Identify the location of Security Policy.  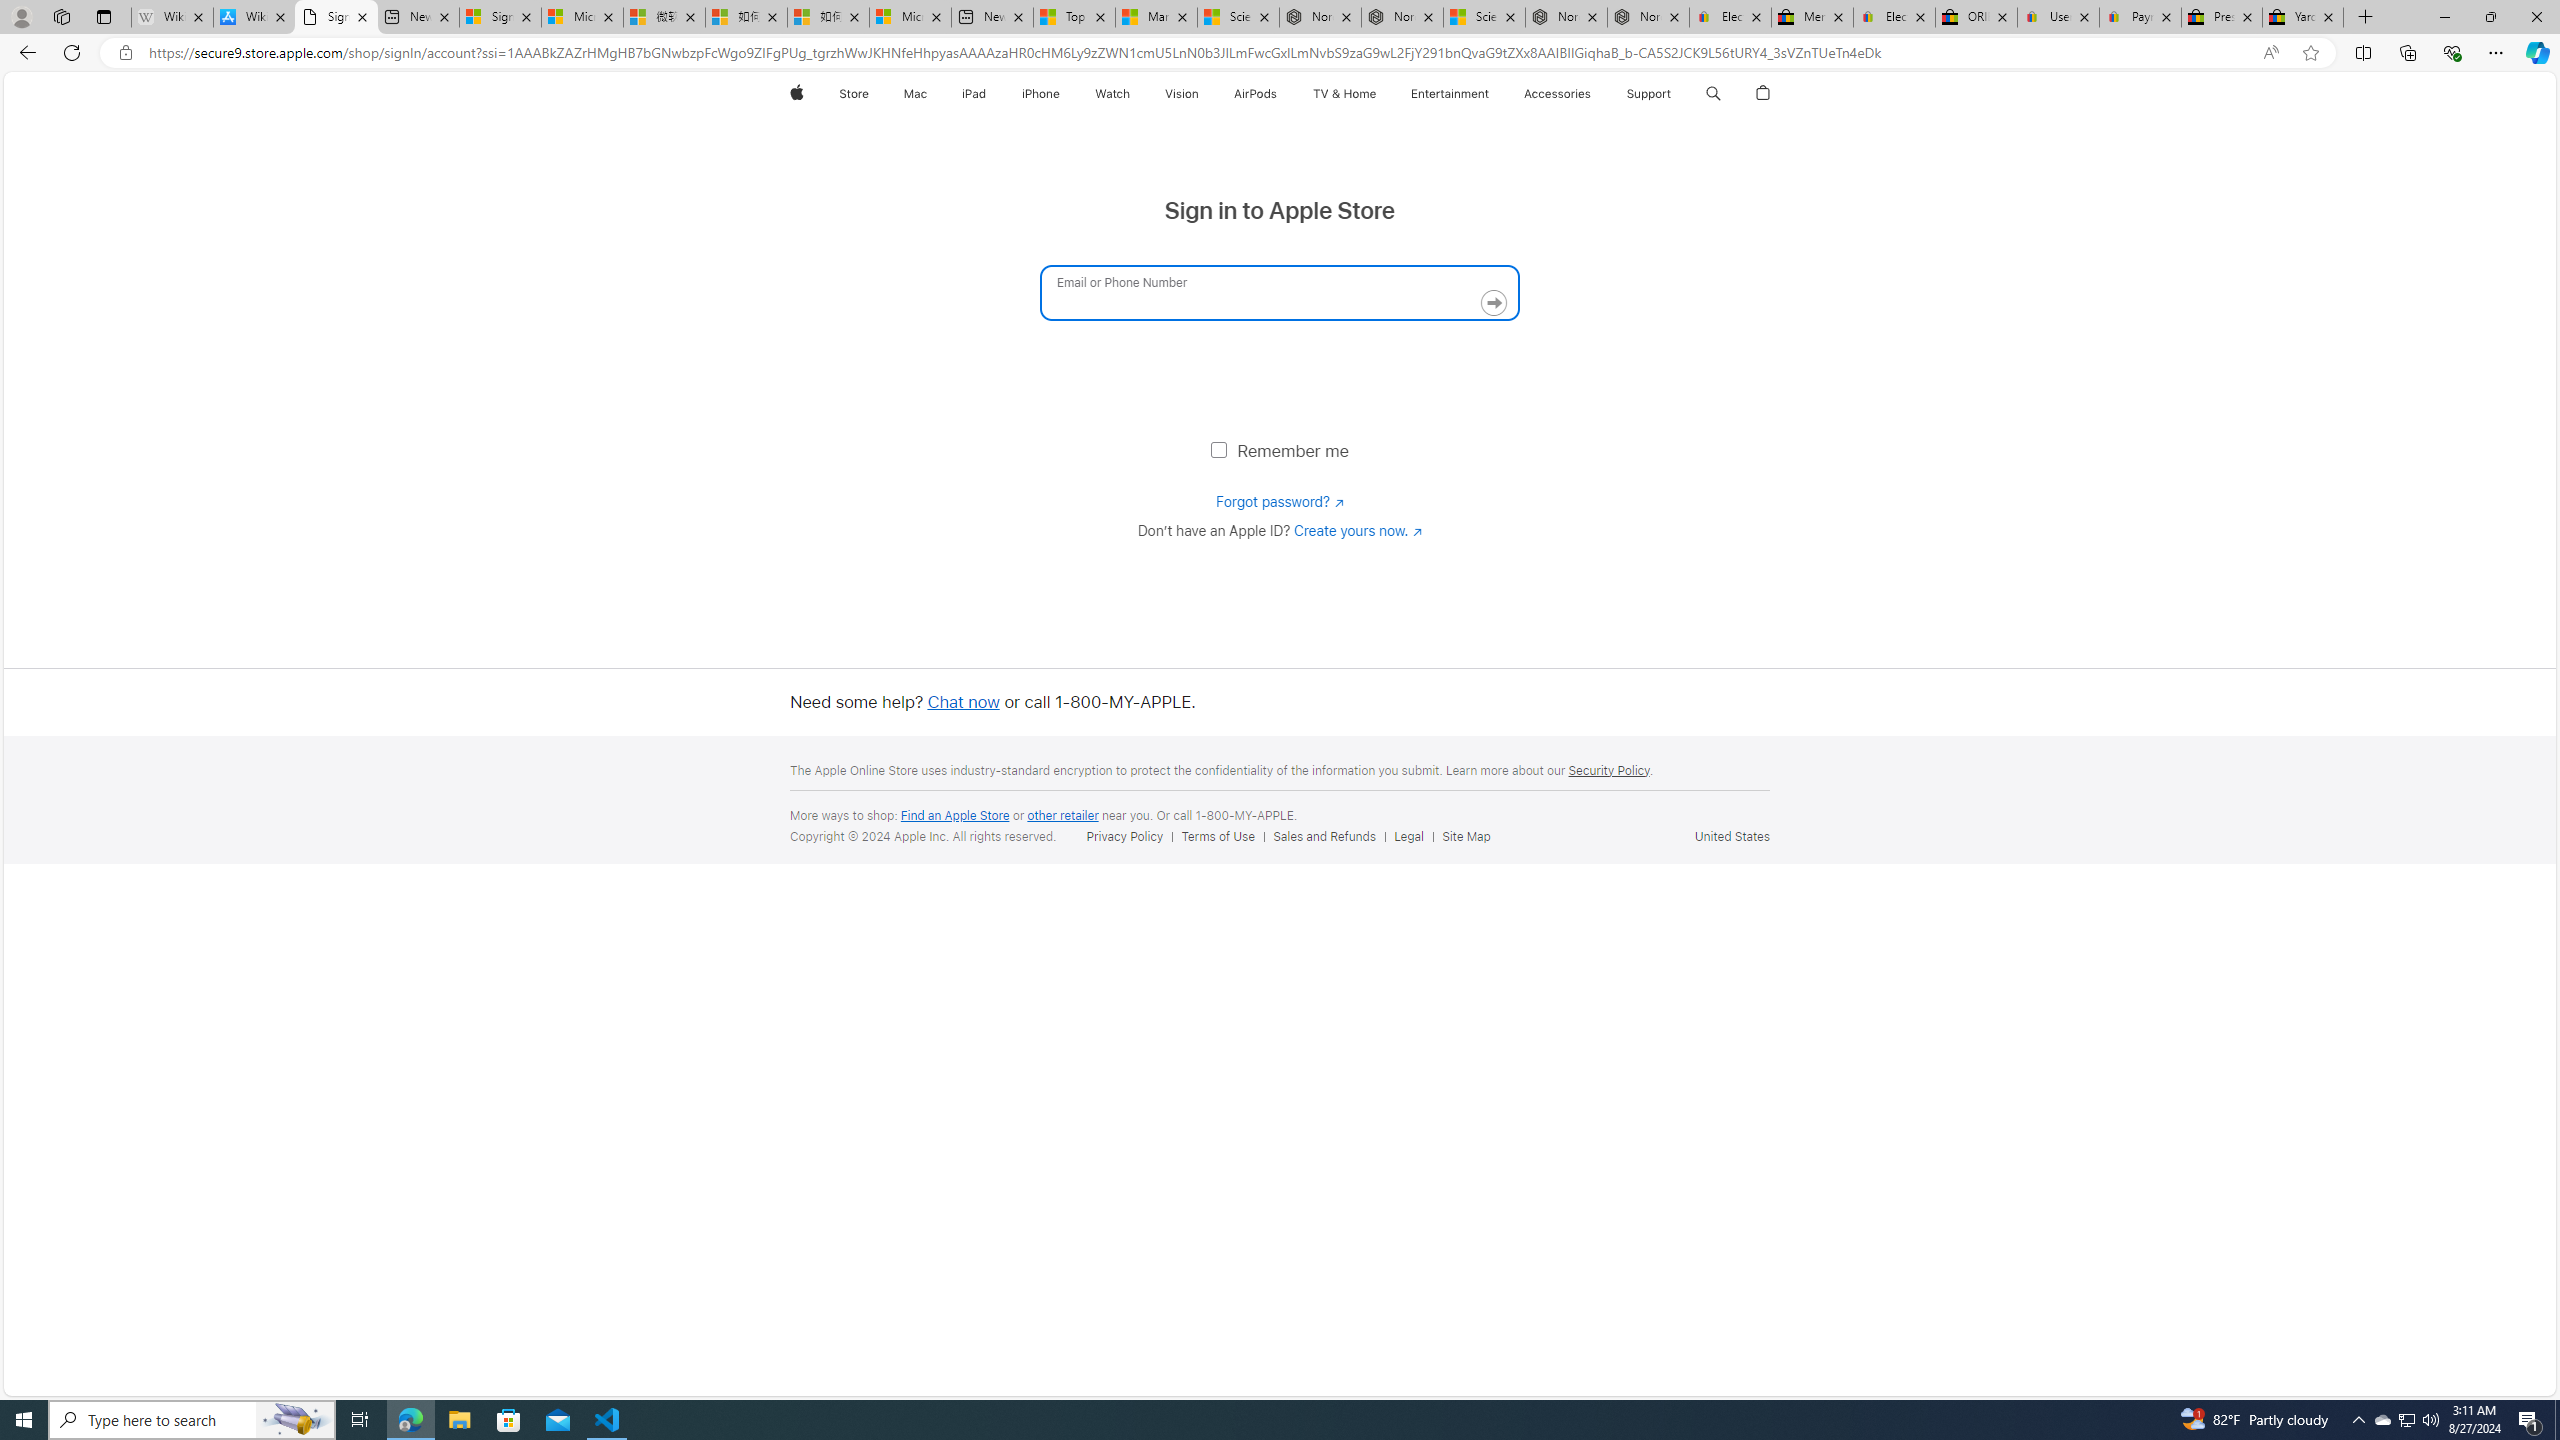
(1608, 770).